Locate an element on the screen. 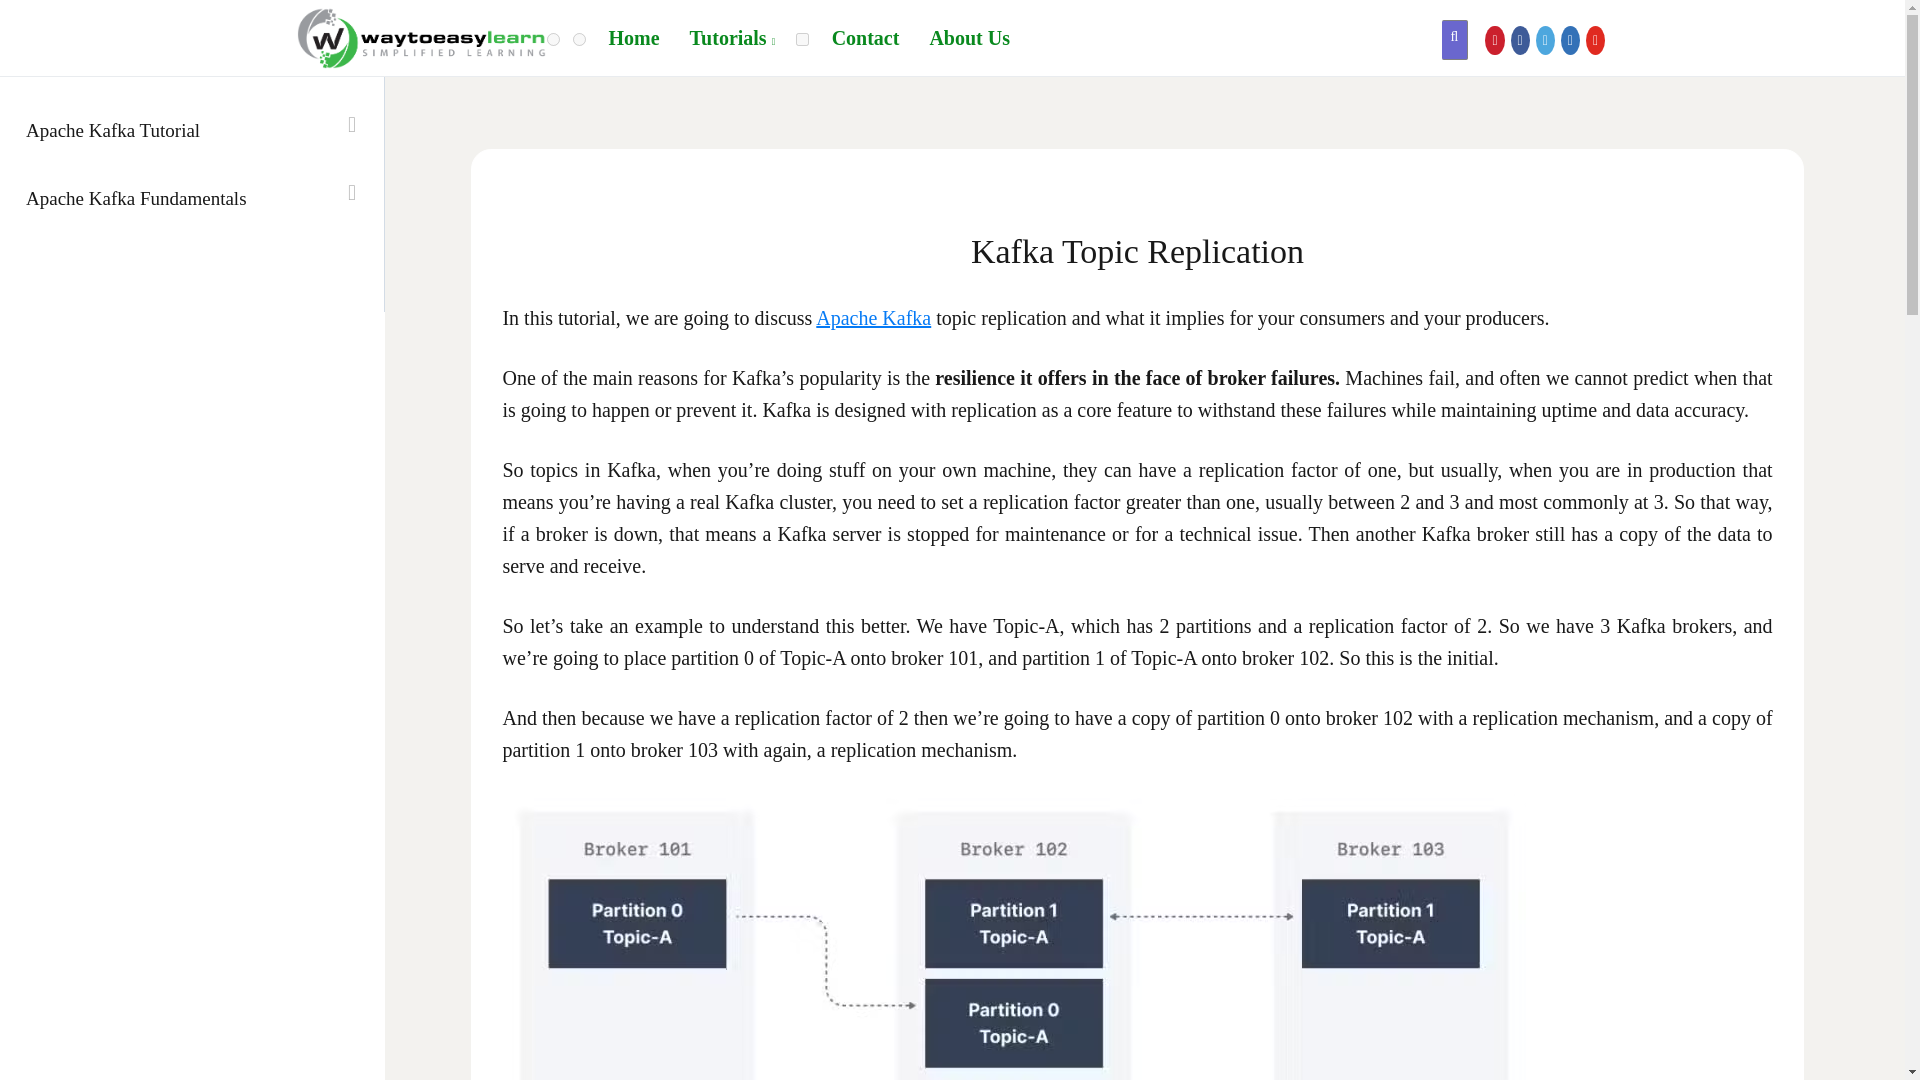 The image size is (1920, 1080). Search is located at coordinates (50, 23).